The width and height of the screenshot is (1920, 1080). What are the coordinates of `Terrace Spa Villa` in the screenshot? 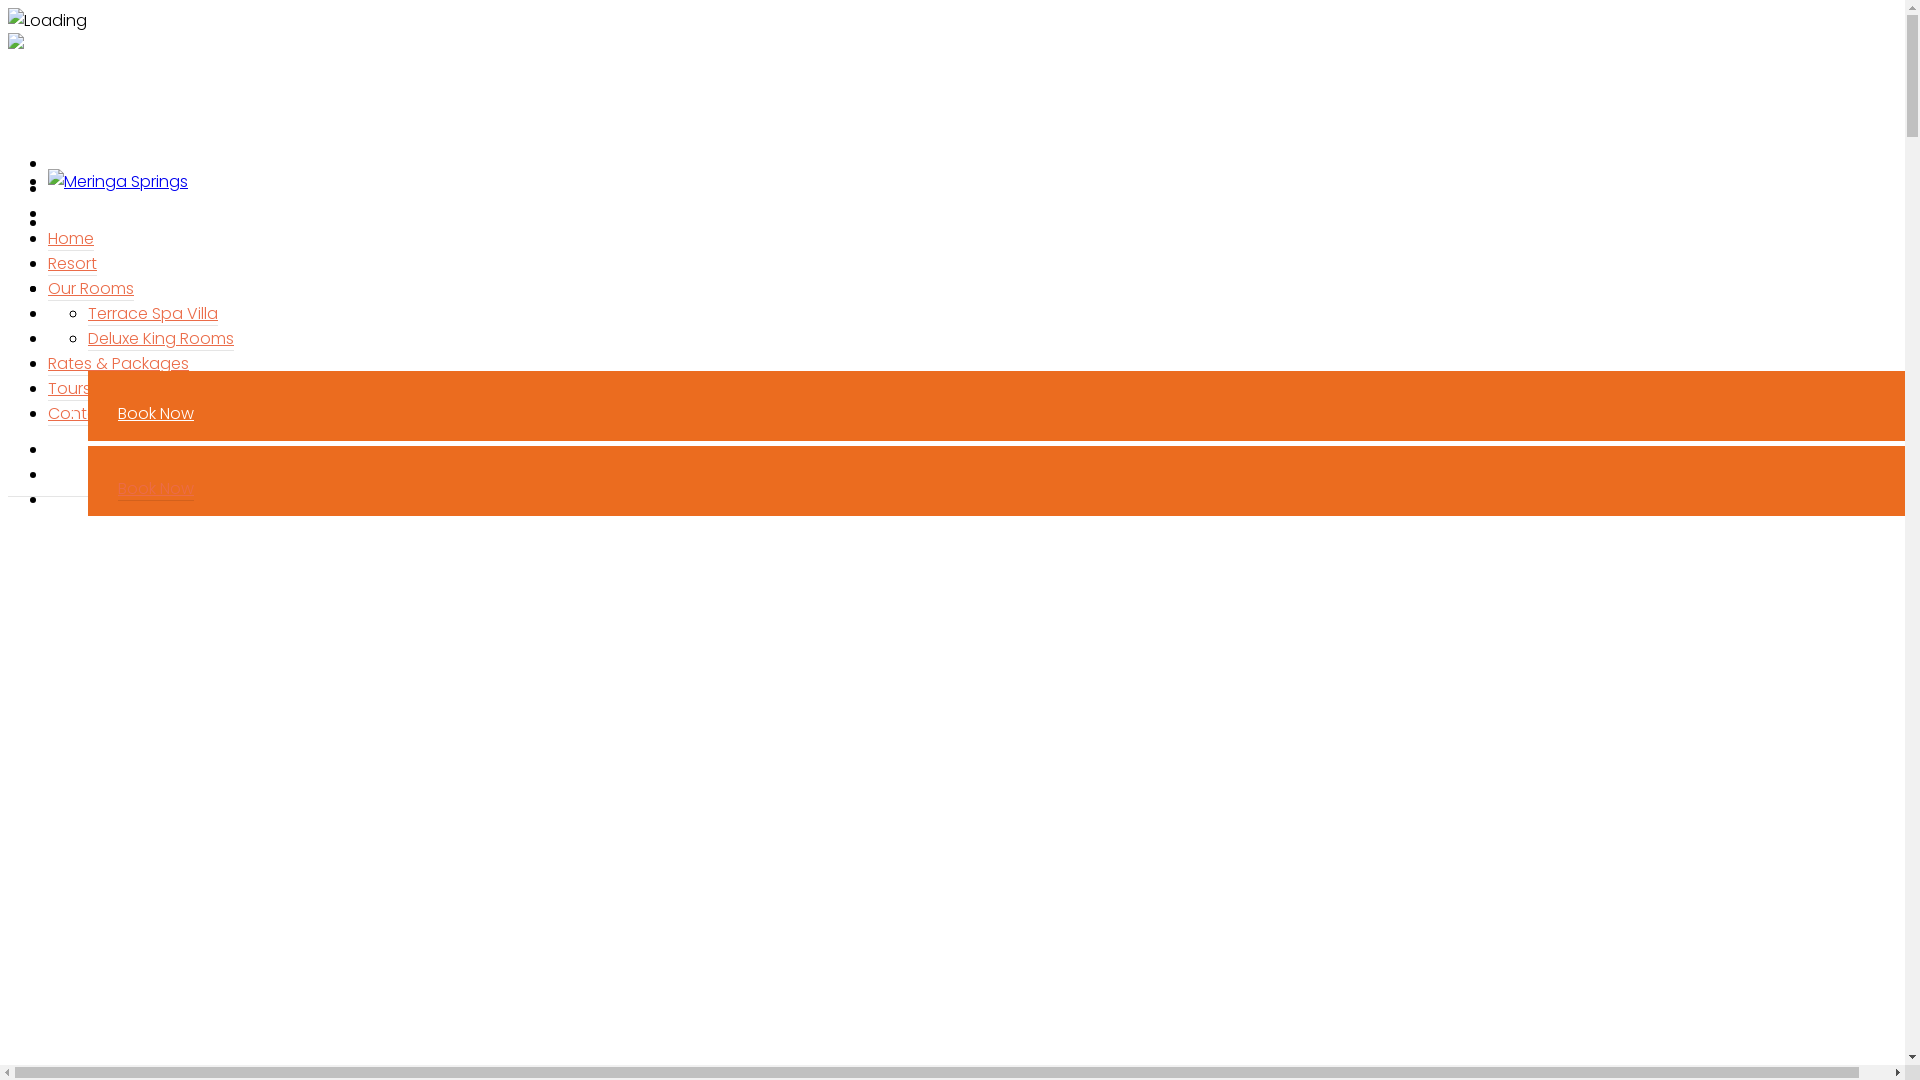 It's located at (153, 314).